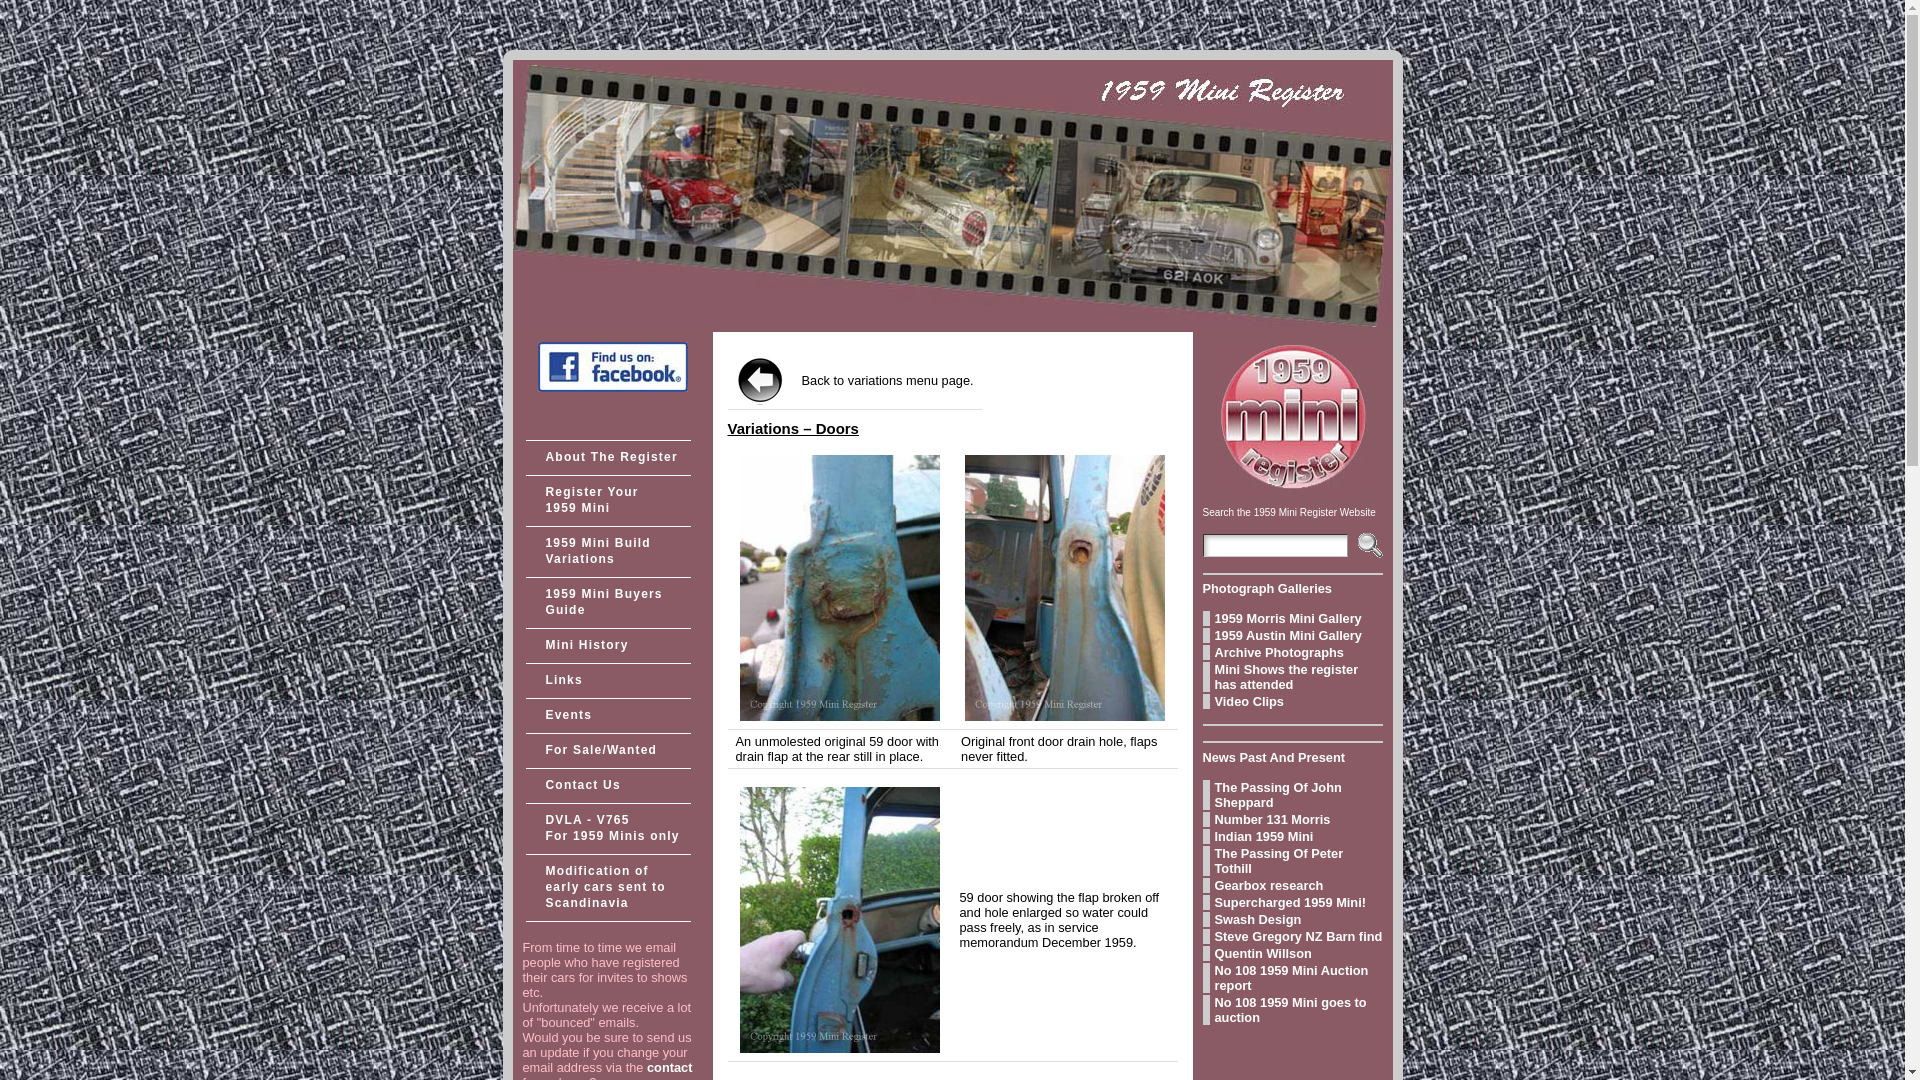 This screenshot has width=1920, height=1080. I want to click on Archive Photographs, so click(1292, 652).